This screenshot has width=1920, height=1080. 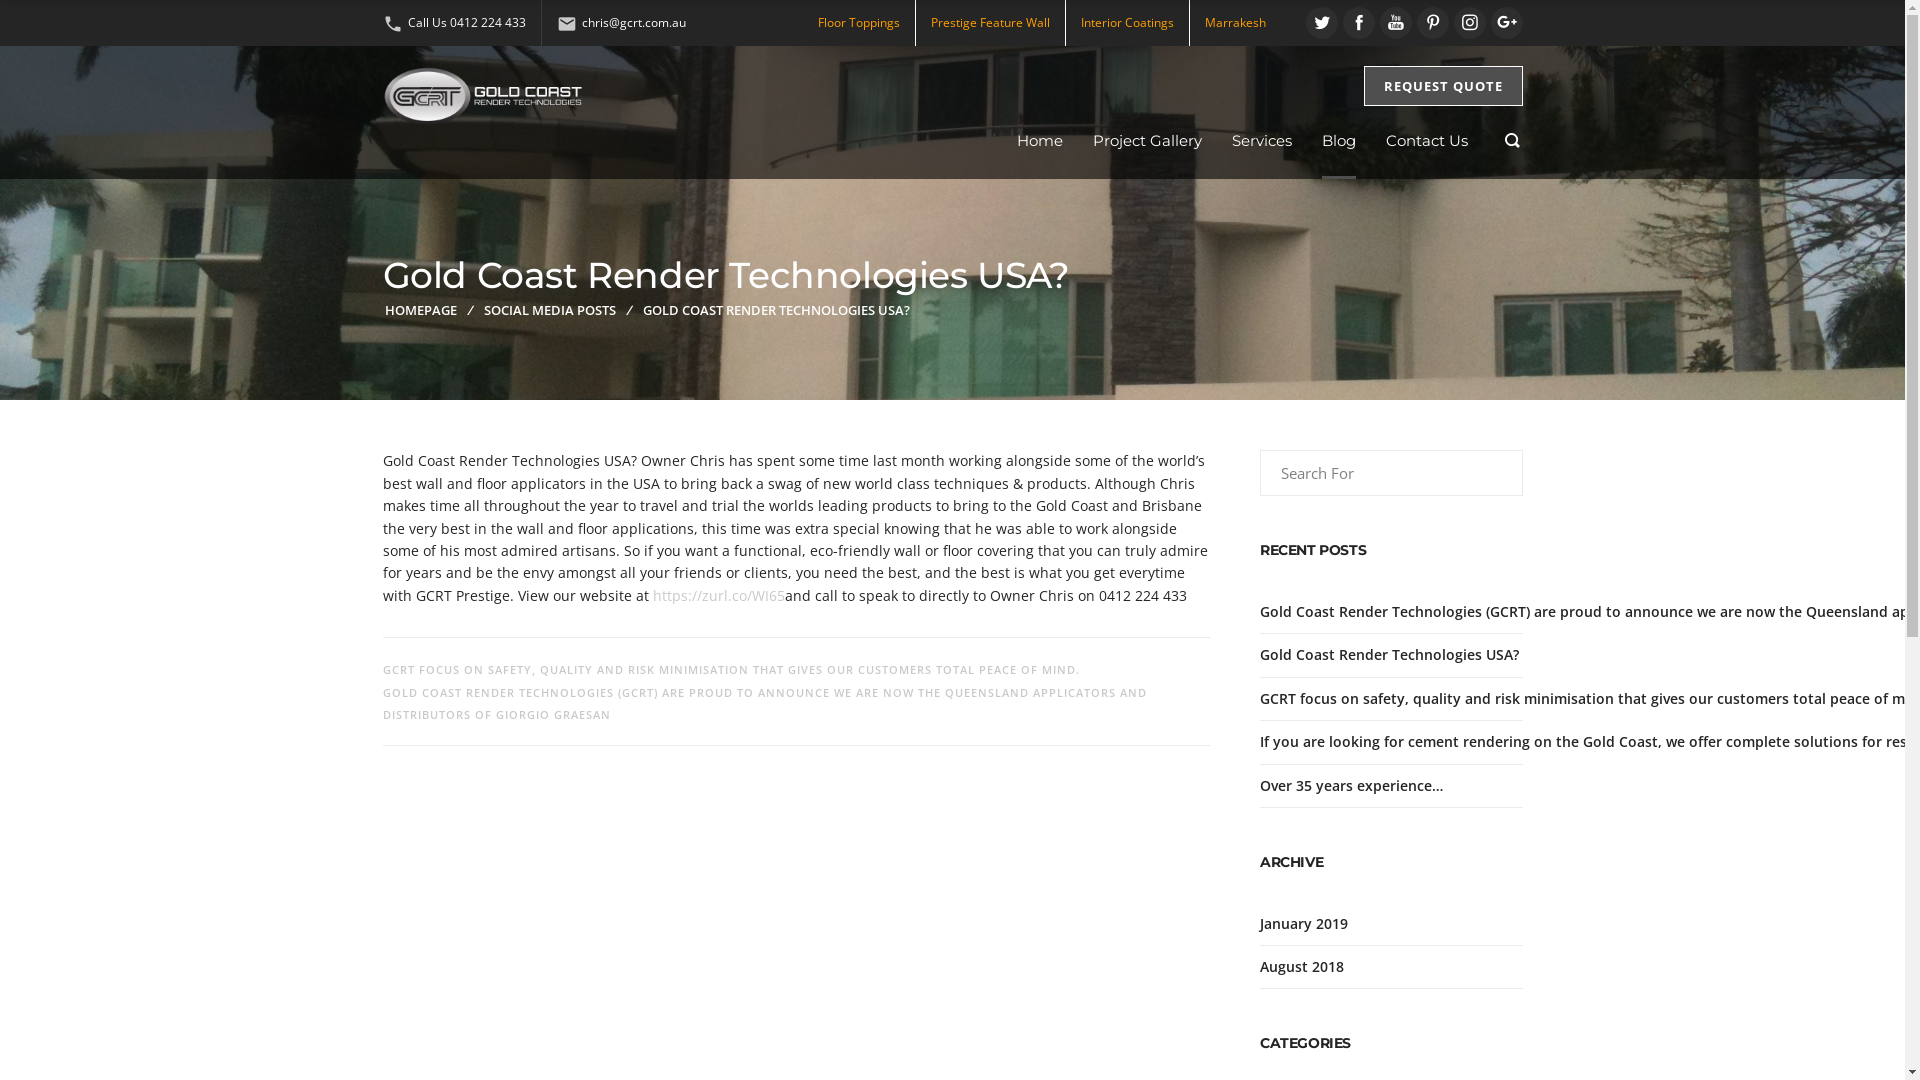 What do you see at coordinates (1304, 924) in the screenshot?
I see `January 2019` at bounding box center [1304, 924].